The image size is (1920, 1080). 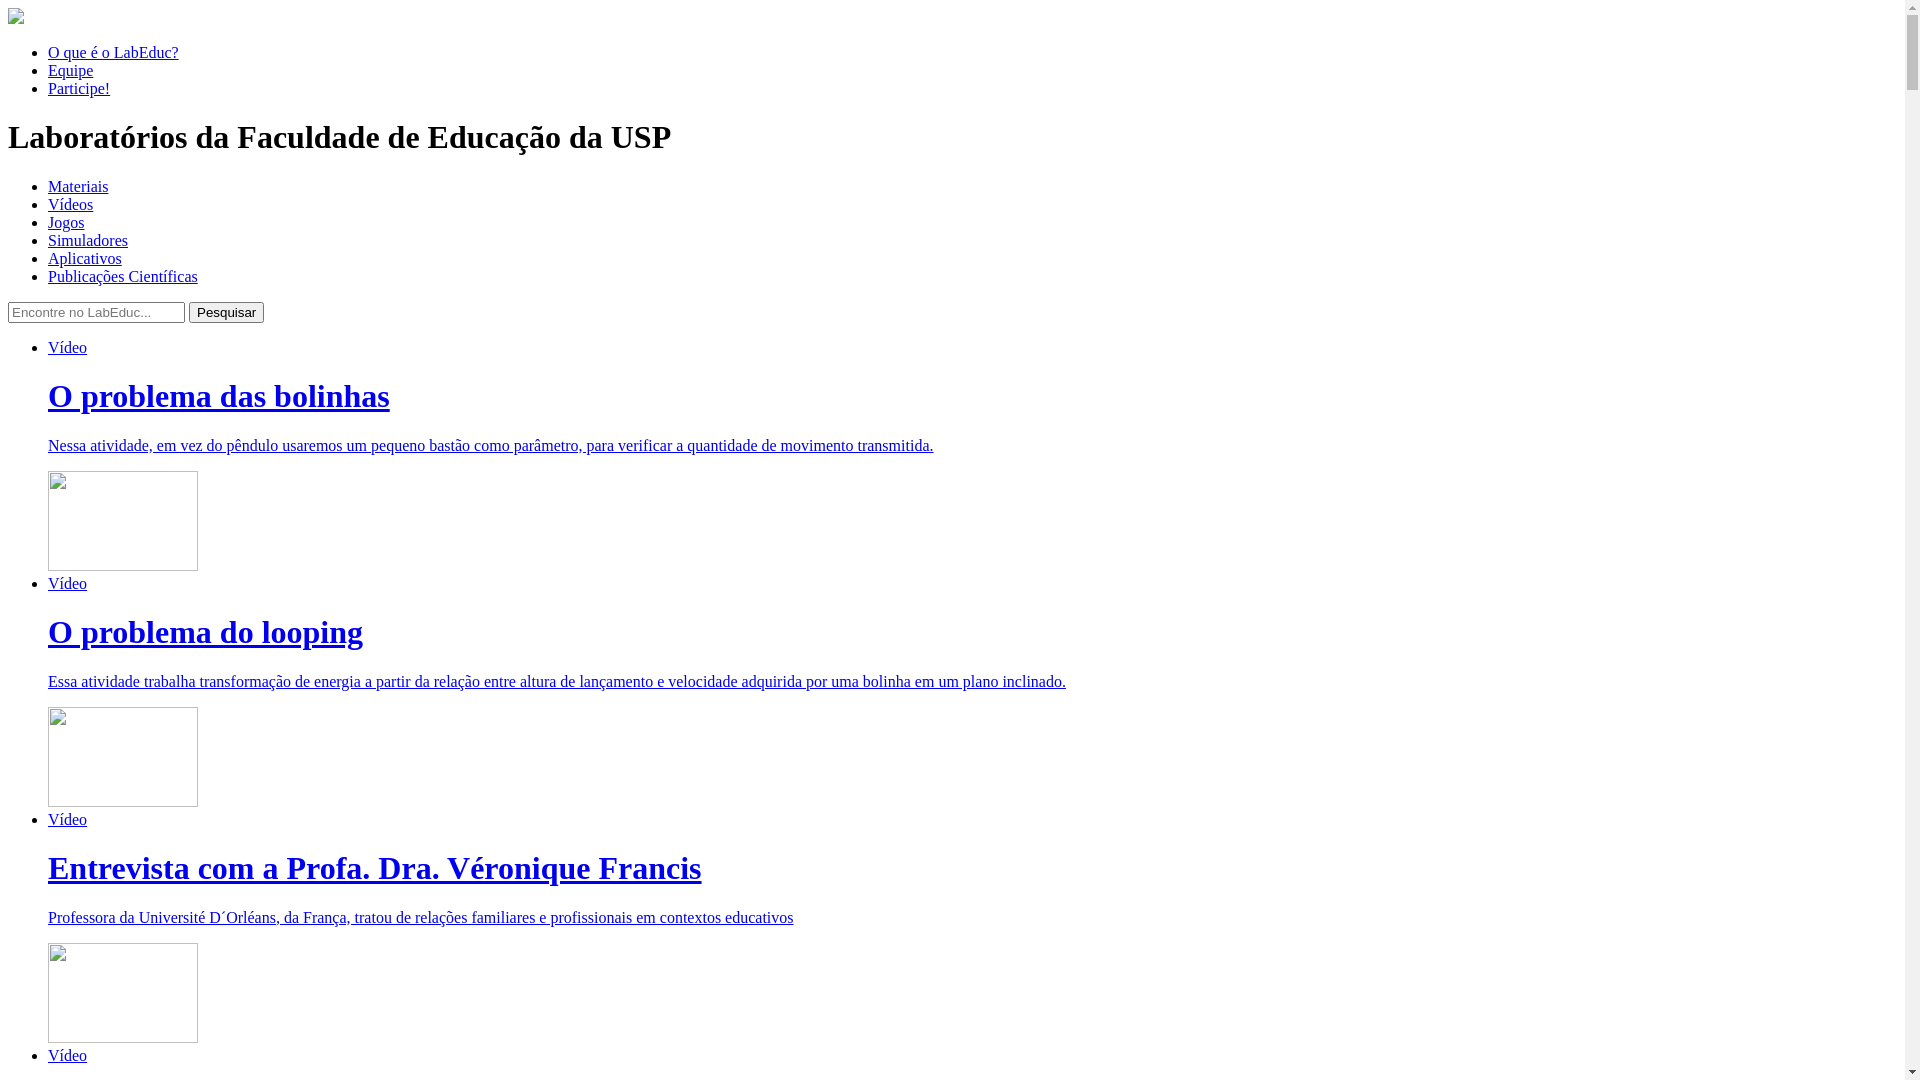 What do you see at coordinates (70, 70) in the screenshot?
I see `Equipe` at bounding box center [70, 70].